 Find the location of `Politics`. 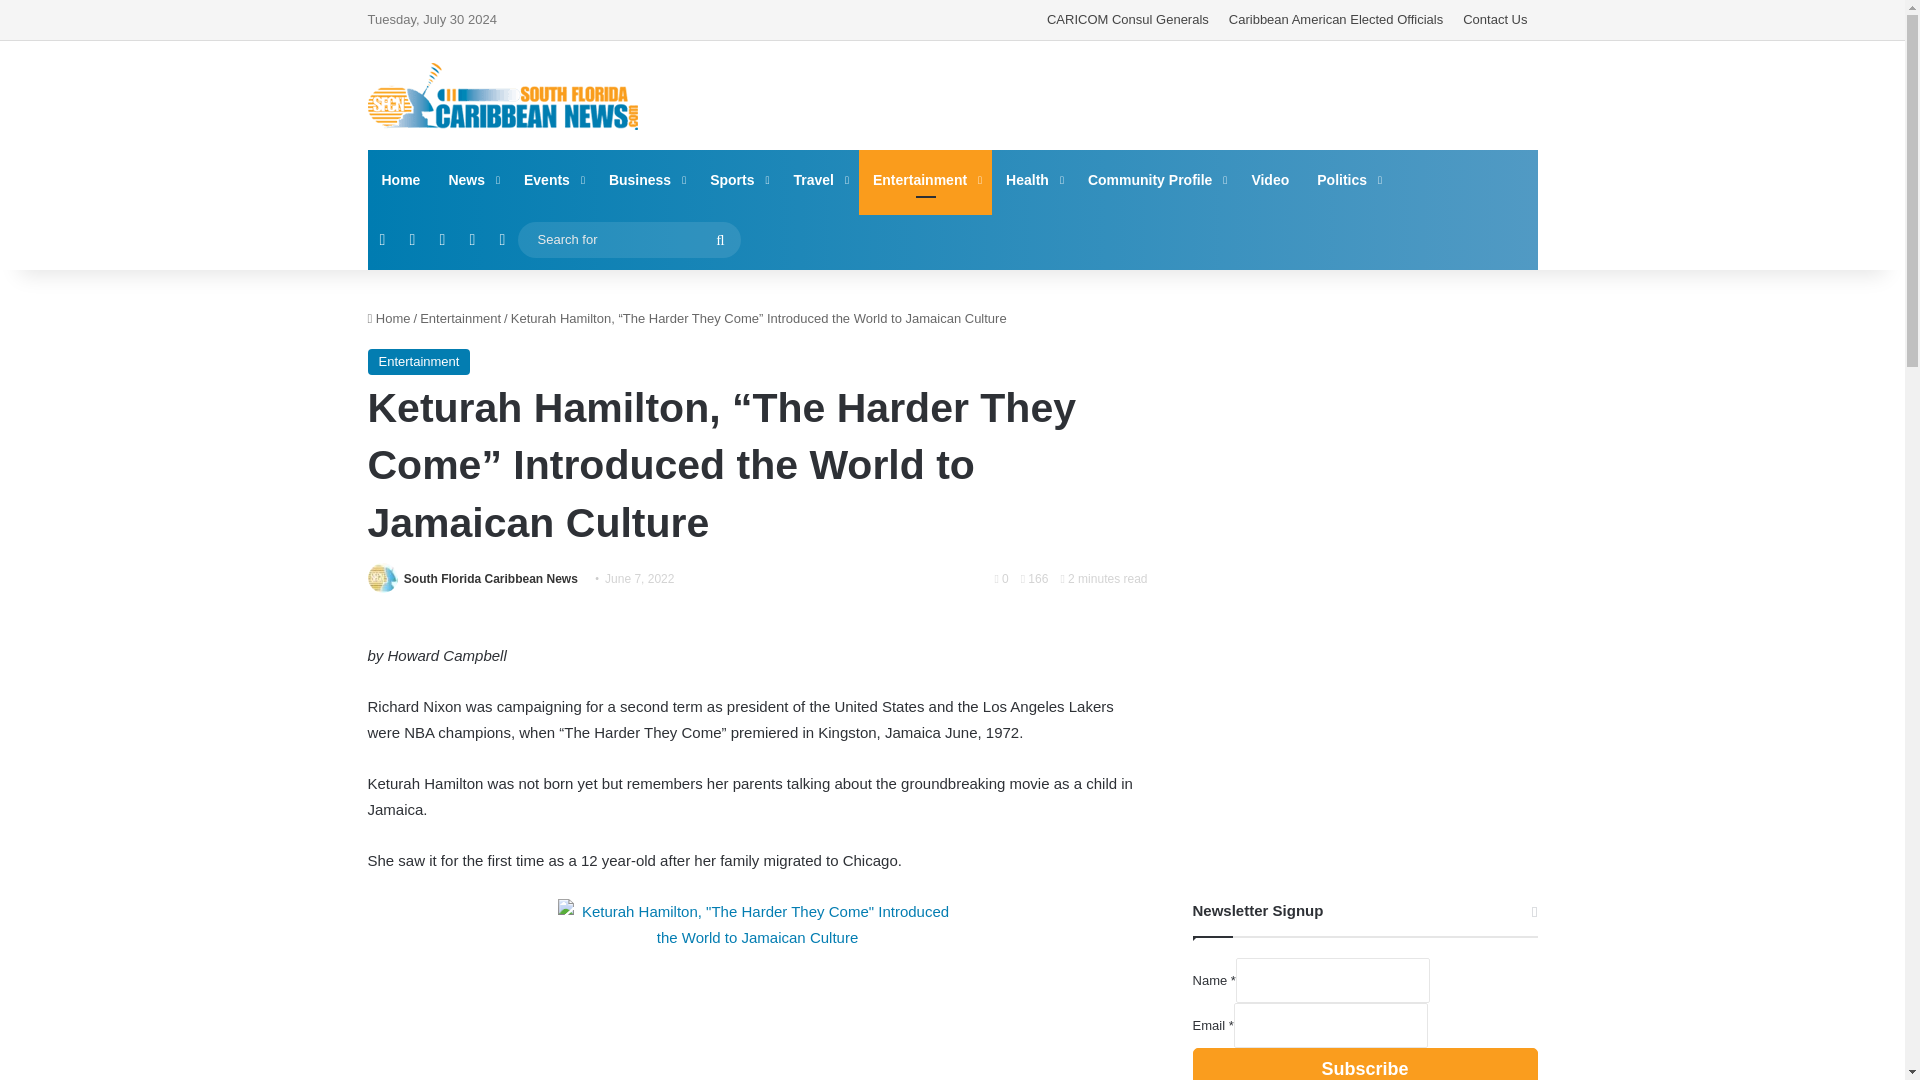

Politics is located at coordinates (1348, 180).